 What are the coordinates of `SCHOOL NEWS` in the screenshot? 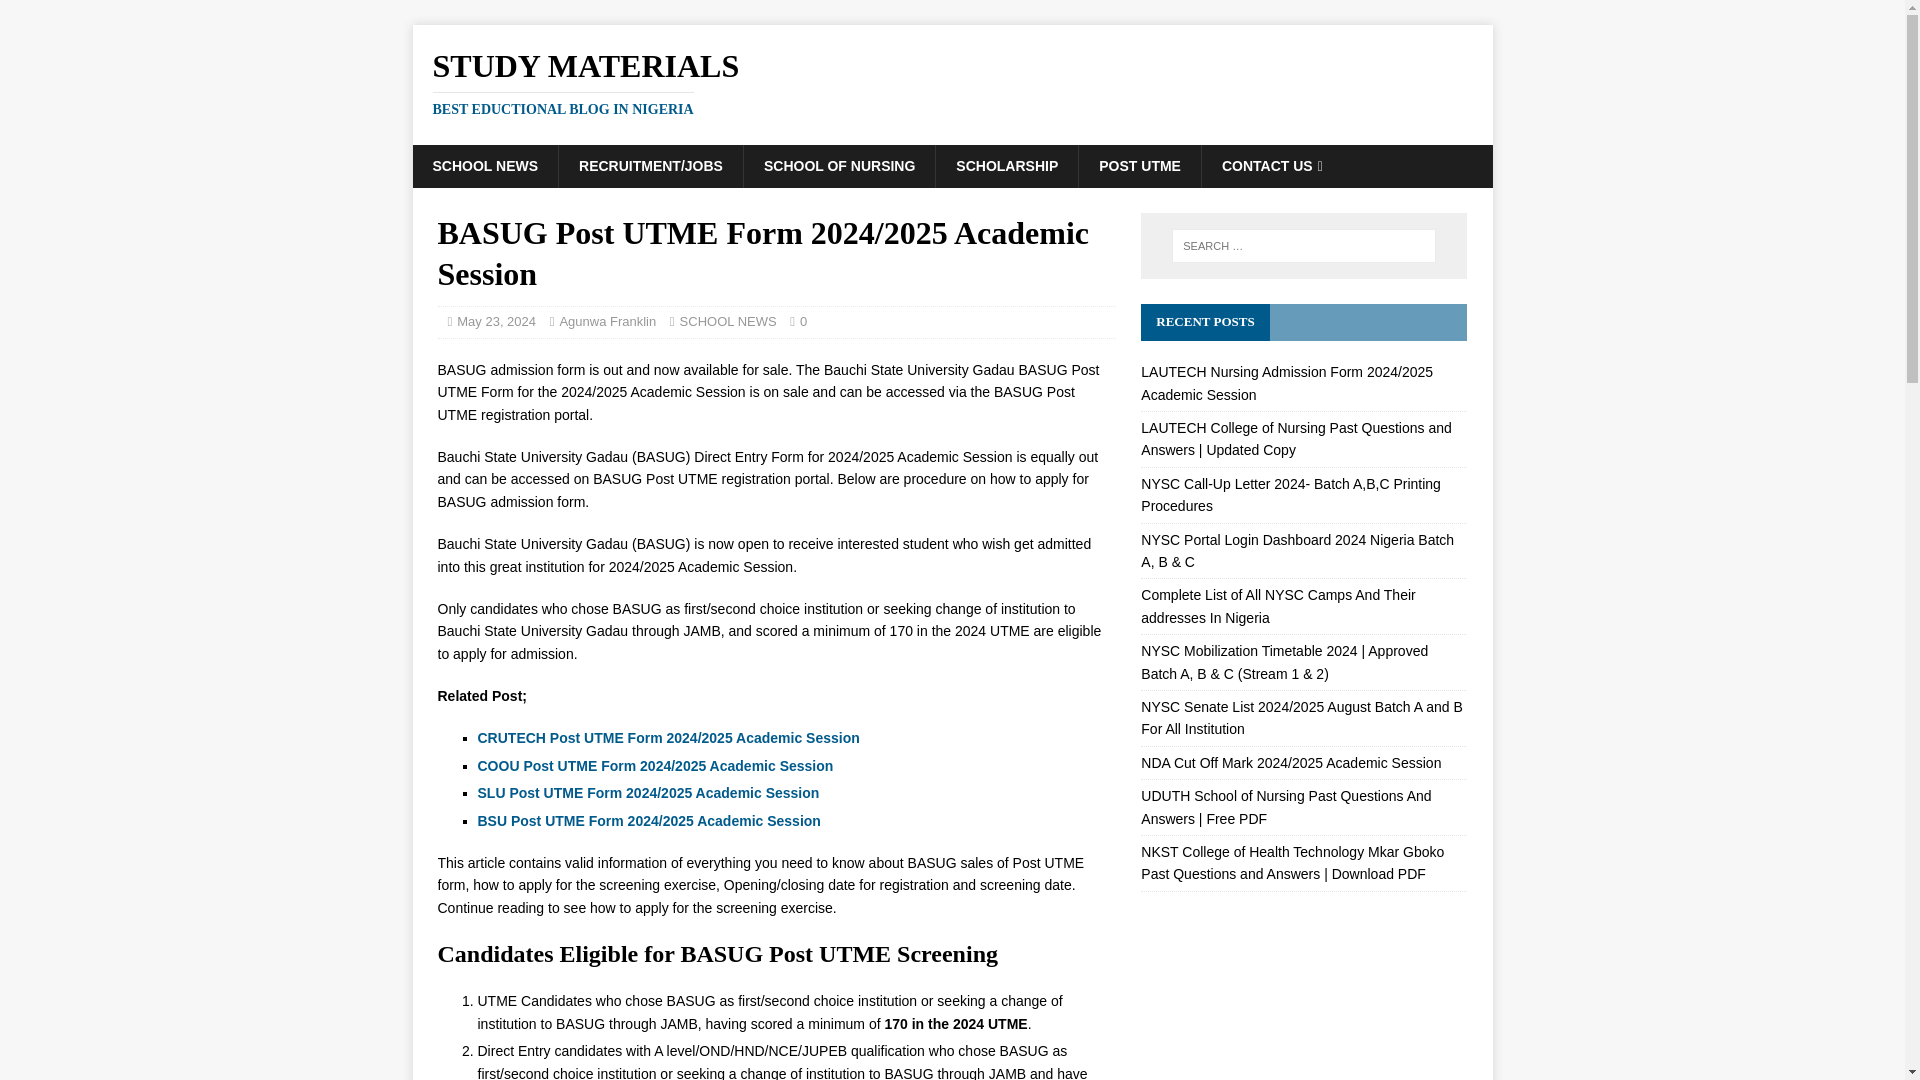 It's located at (728, 322).